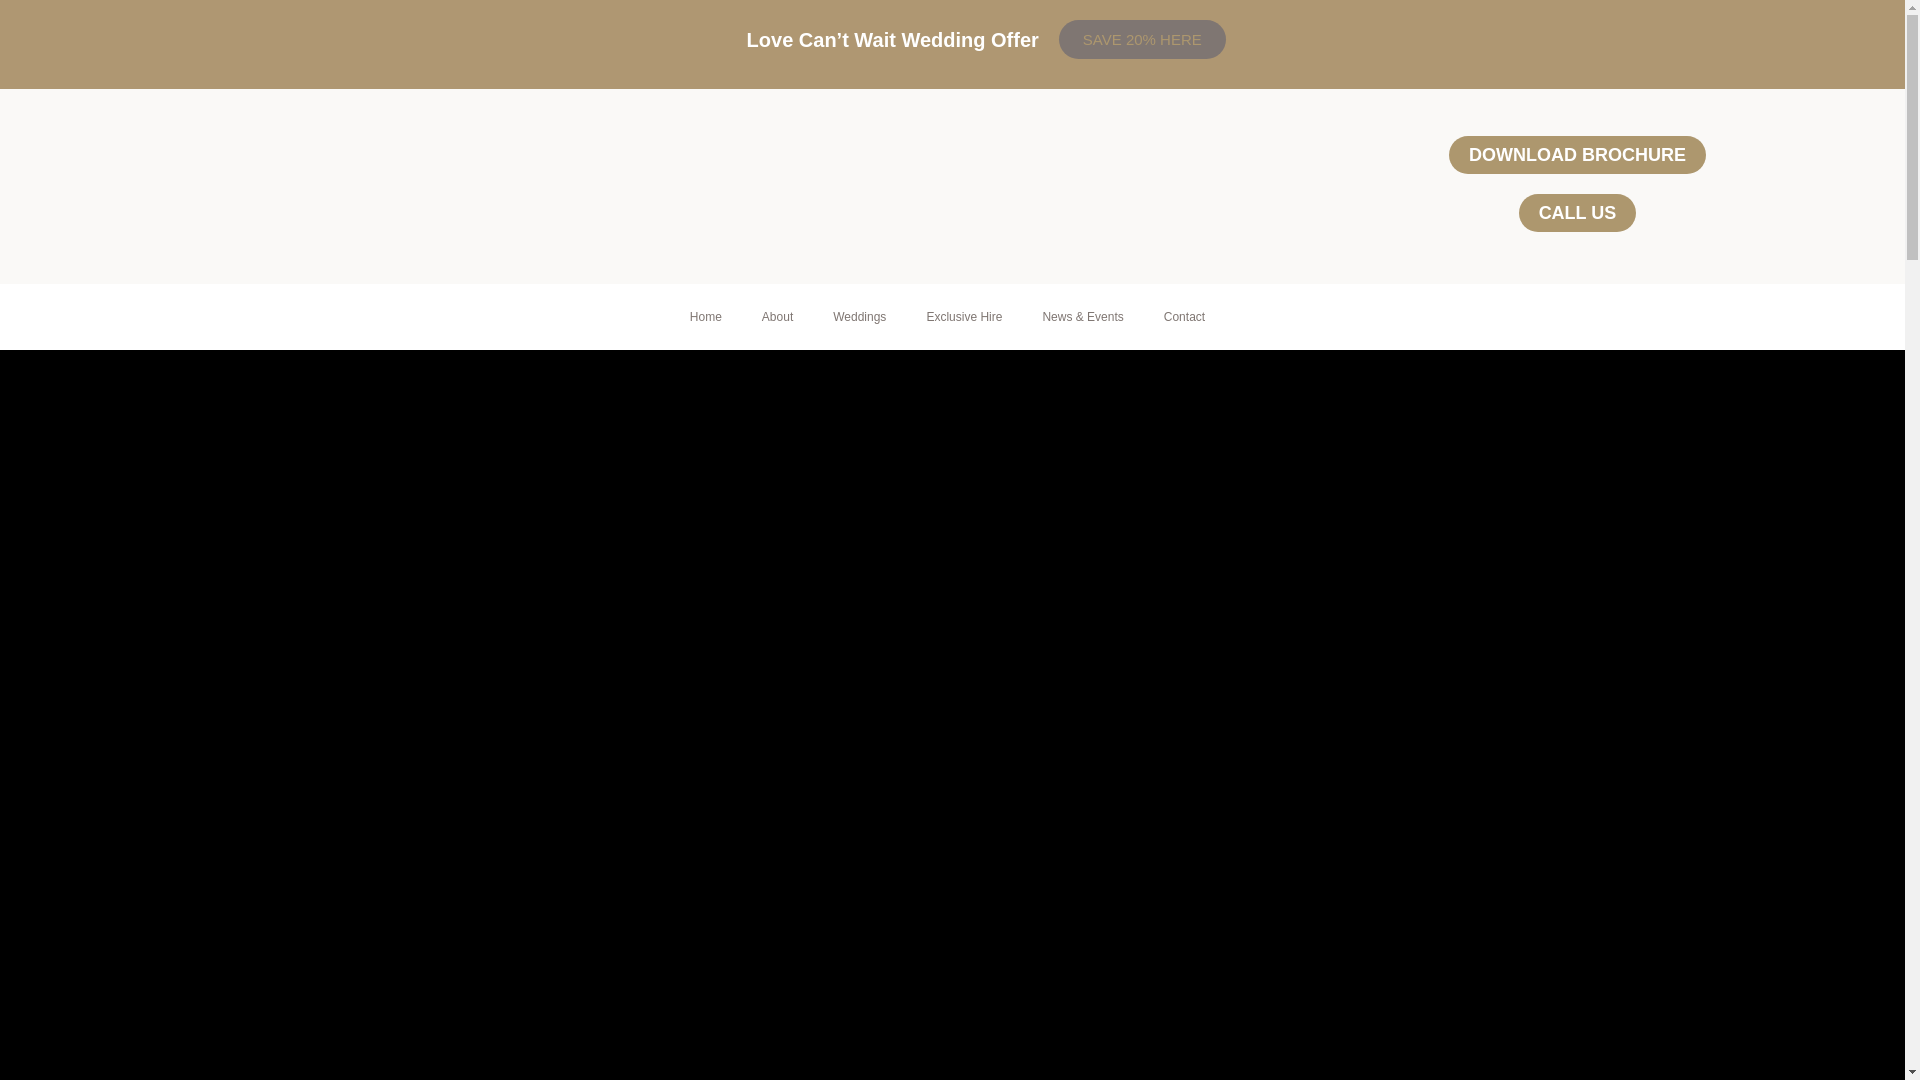 The height and width of the screenshot is (1080, 1920). What do you see at coordinates (964, 316) in the screenshot?
I see `Exclusive Hire` at bounding box center [964, 316].